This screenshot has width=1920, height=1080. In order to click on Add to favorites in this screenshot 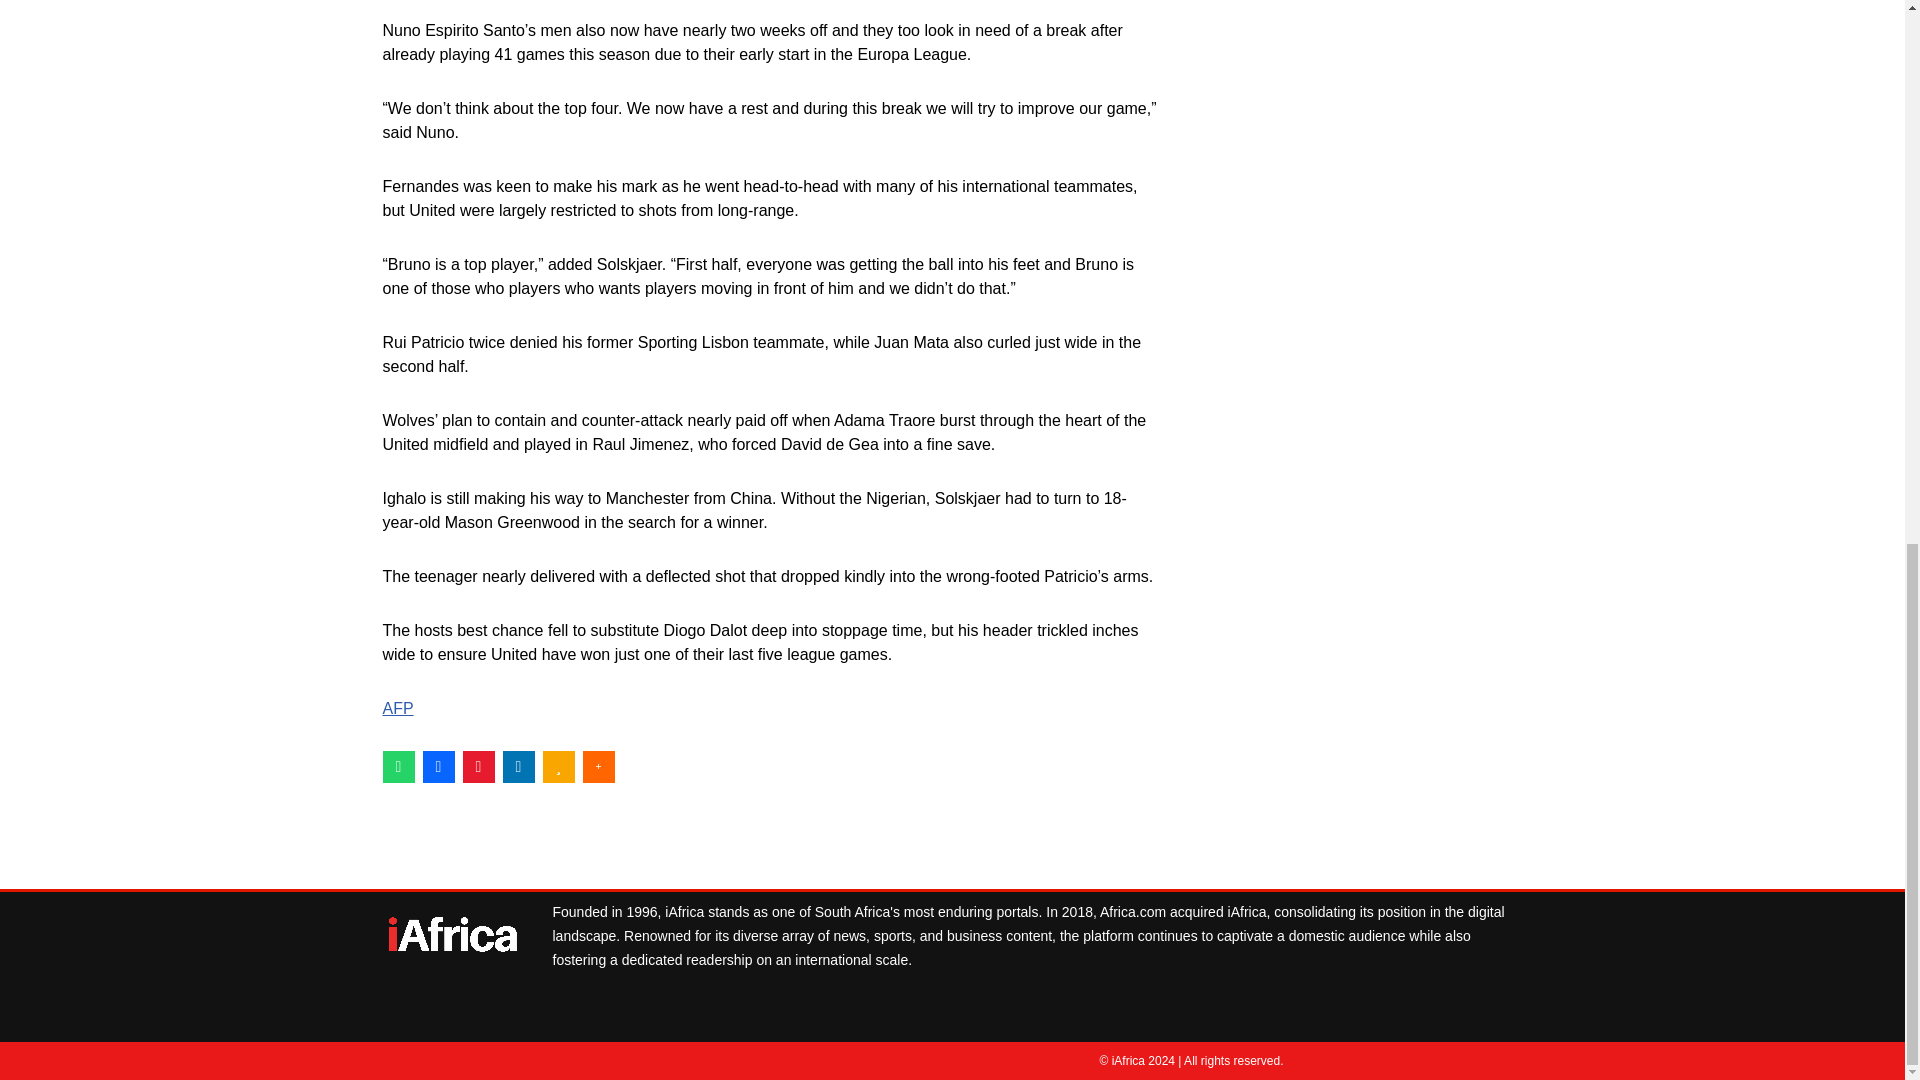, I will do `click(558, 765)`.